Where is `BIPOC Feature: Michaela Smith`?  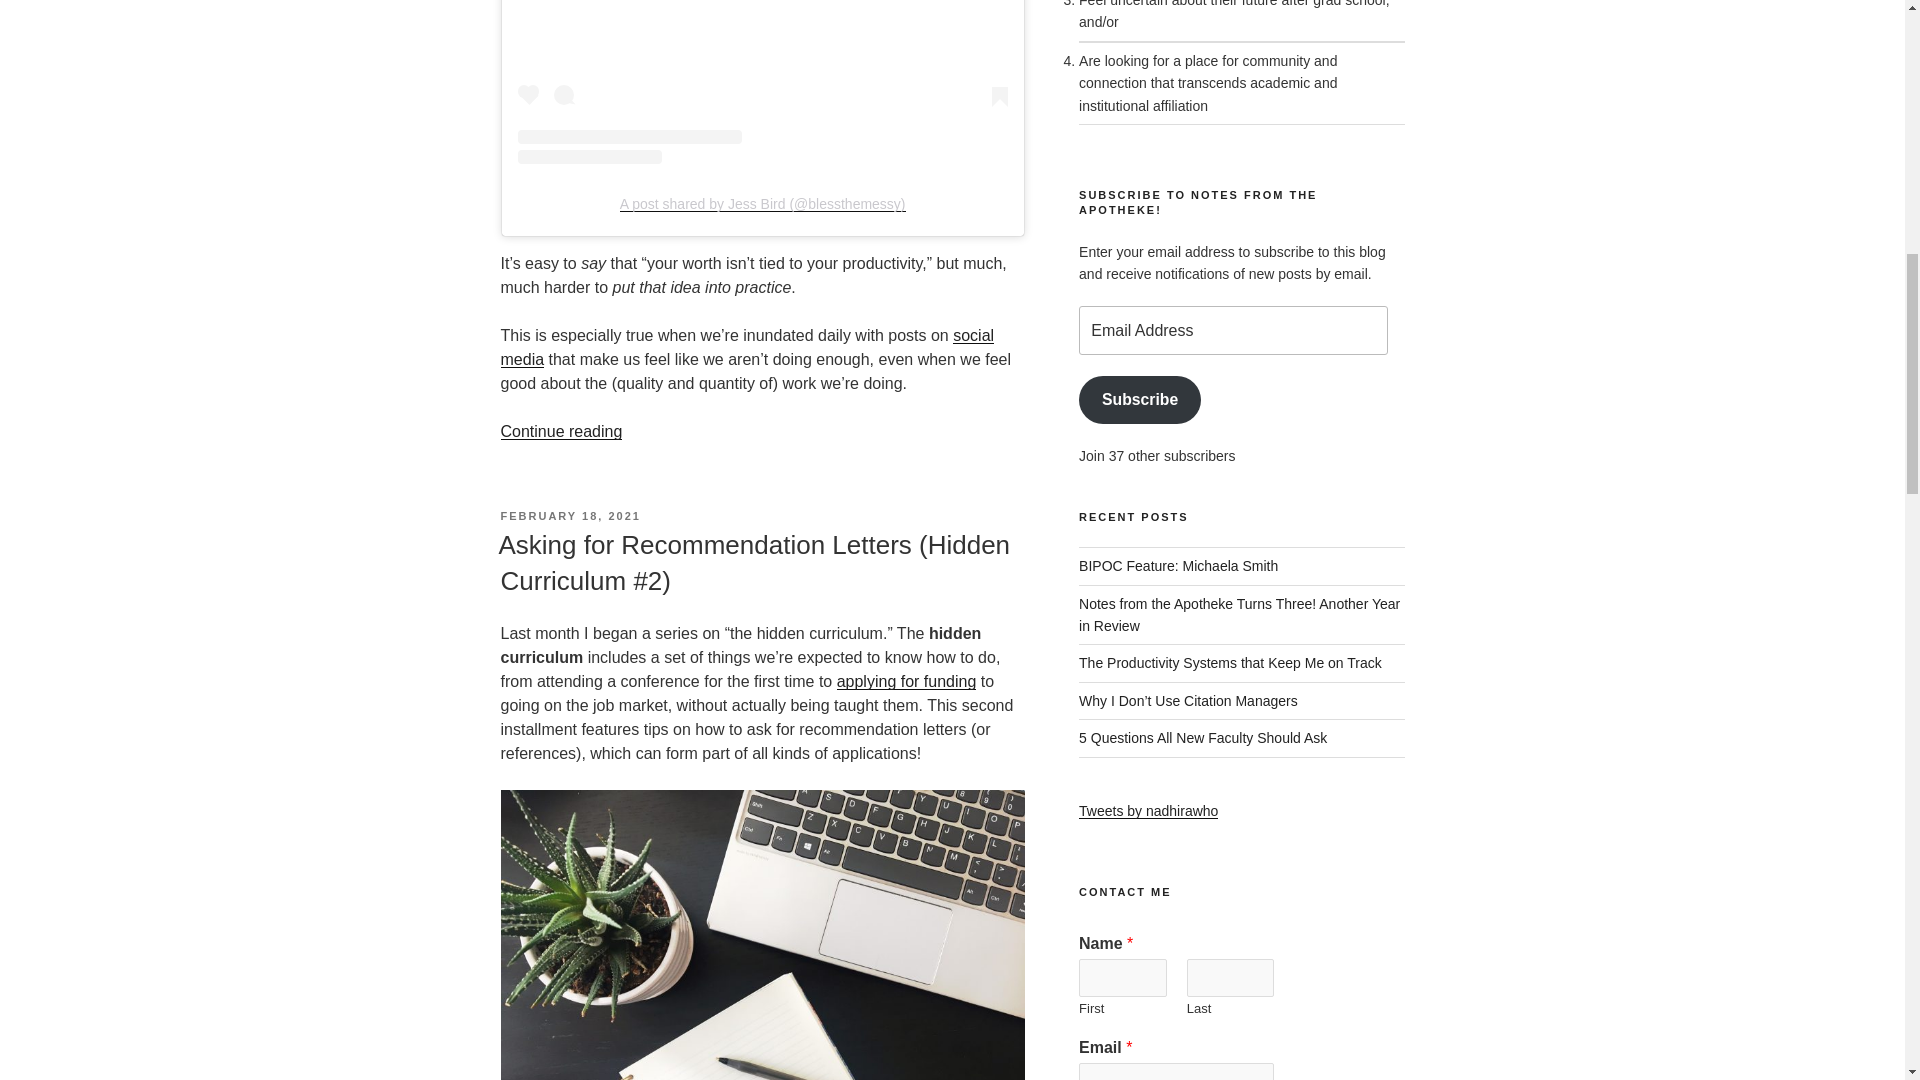
BIPOC Feature: Michaela Smith is located at coordinates (1178, 566).